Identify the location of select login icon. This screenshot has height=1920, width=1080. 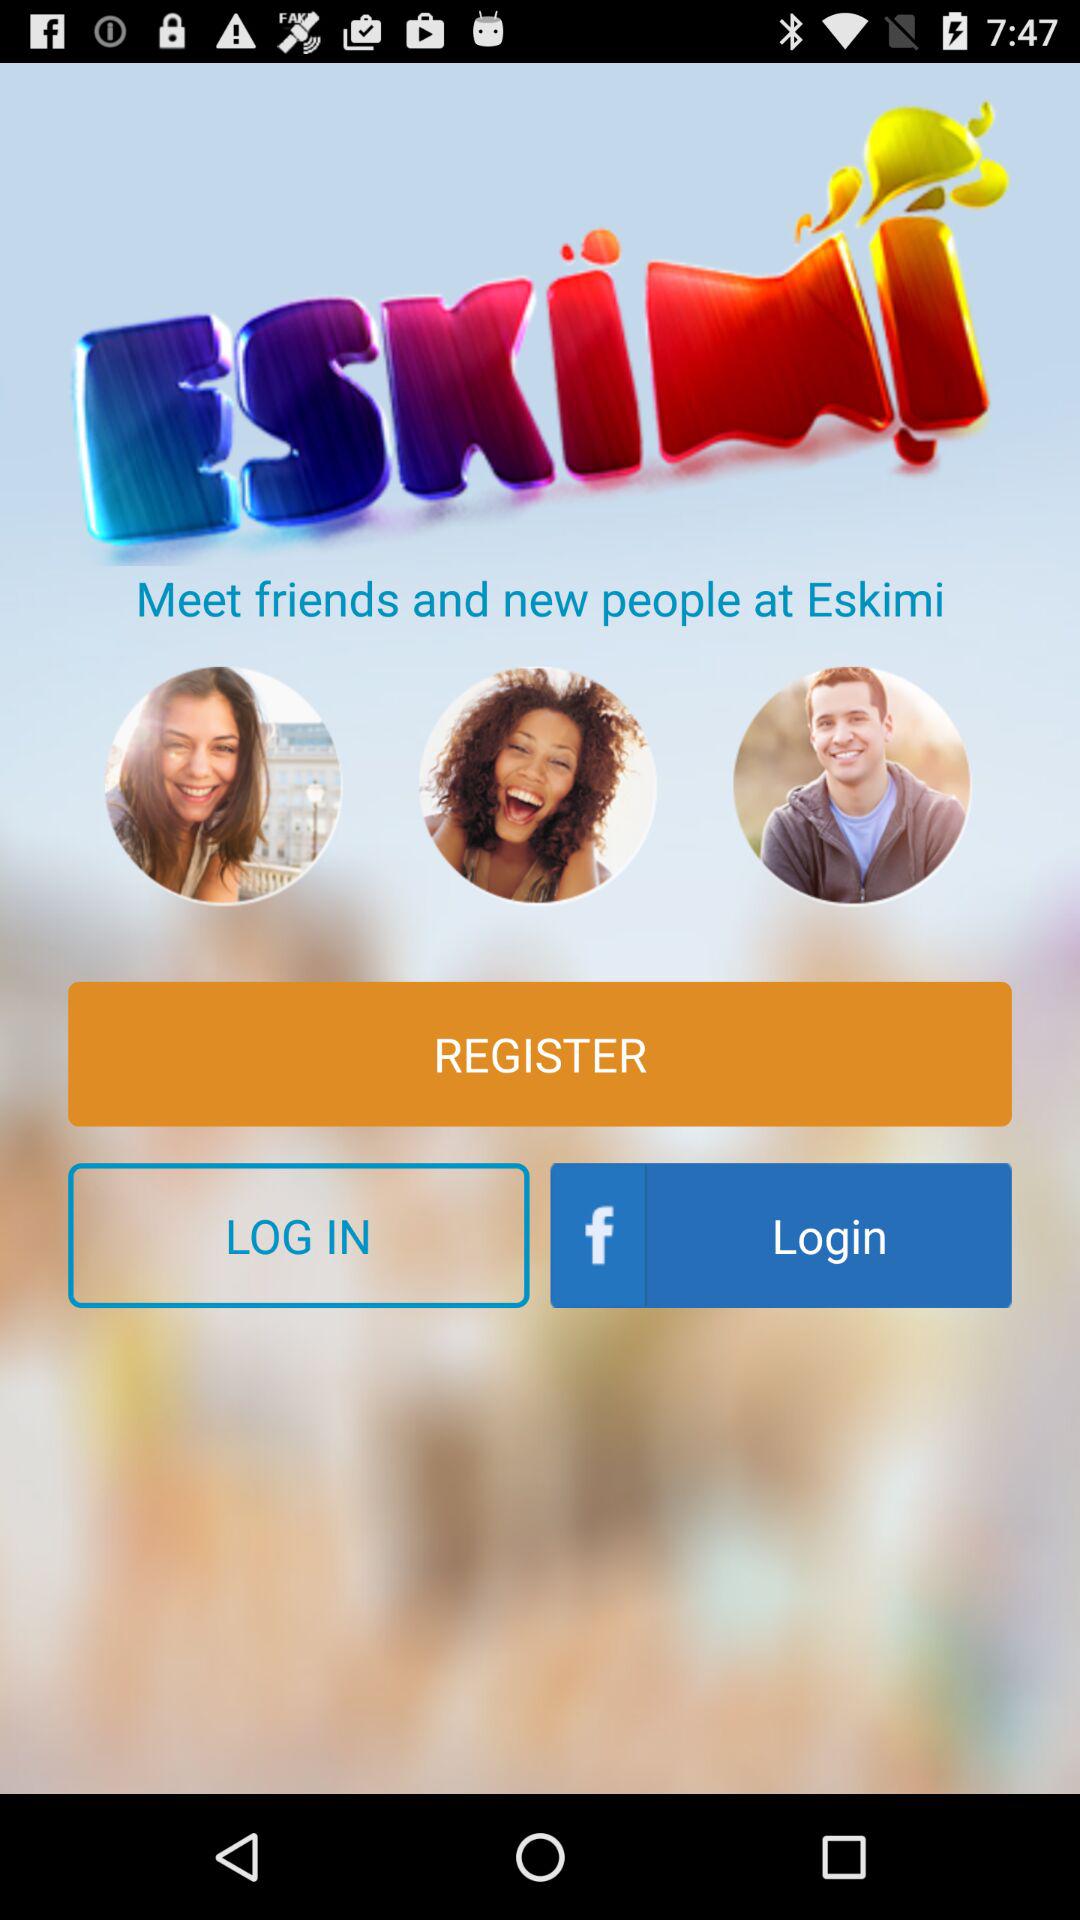
(780, 1235).